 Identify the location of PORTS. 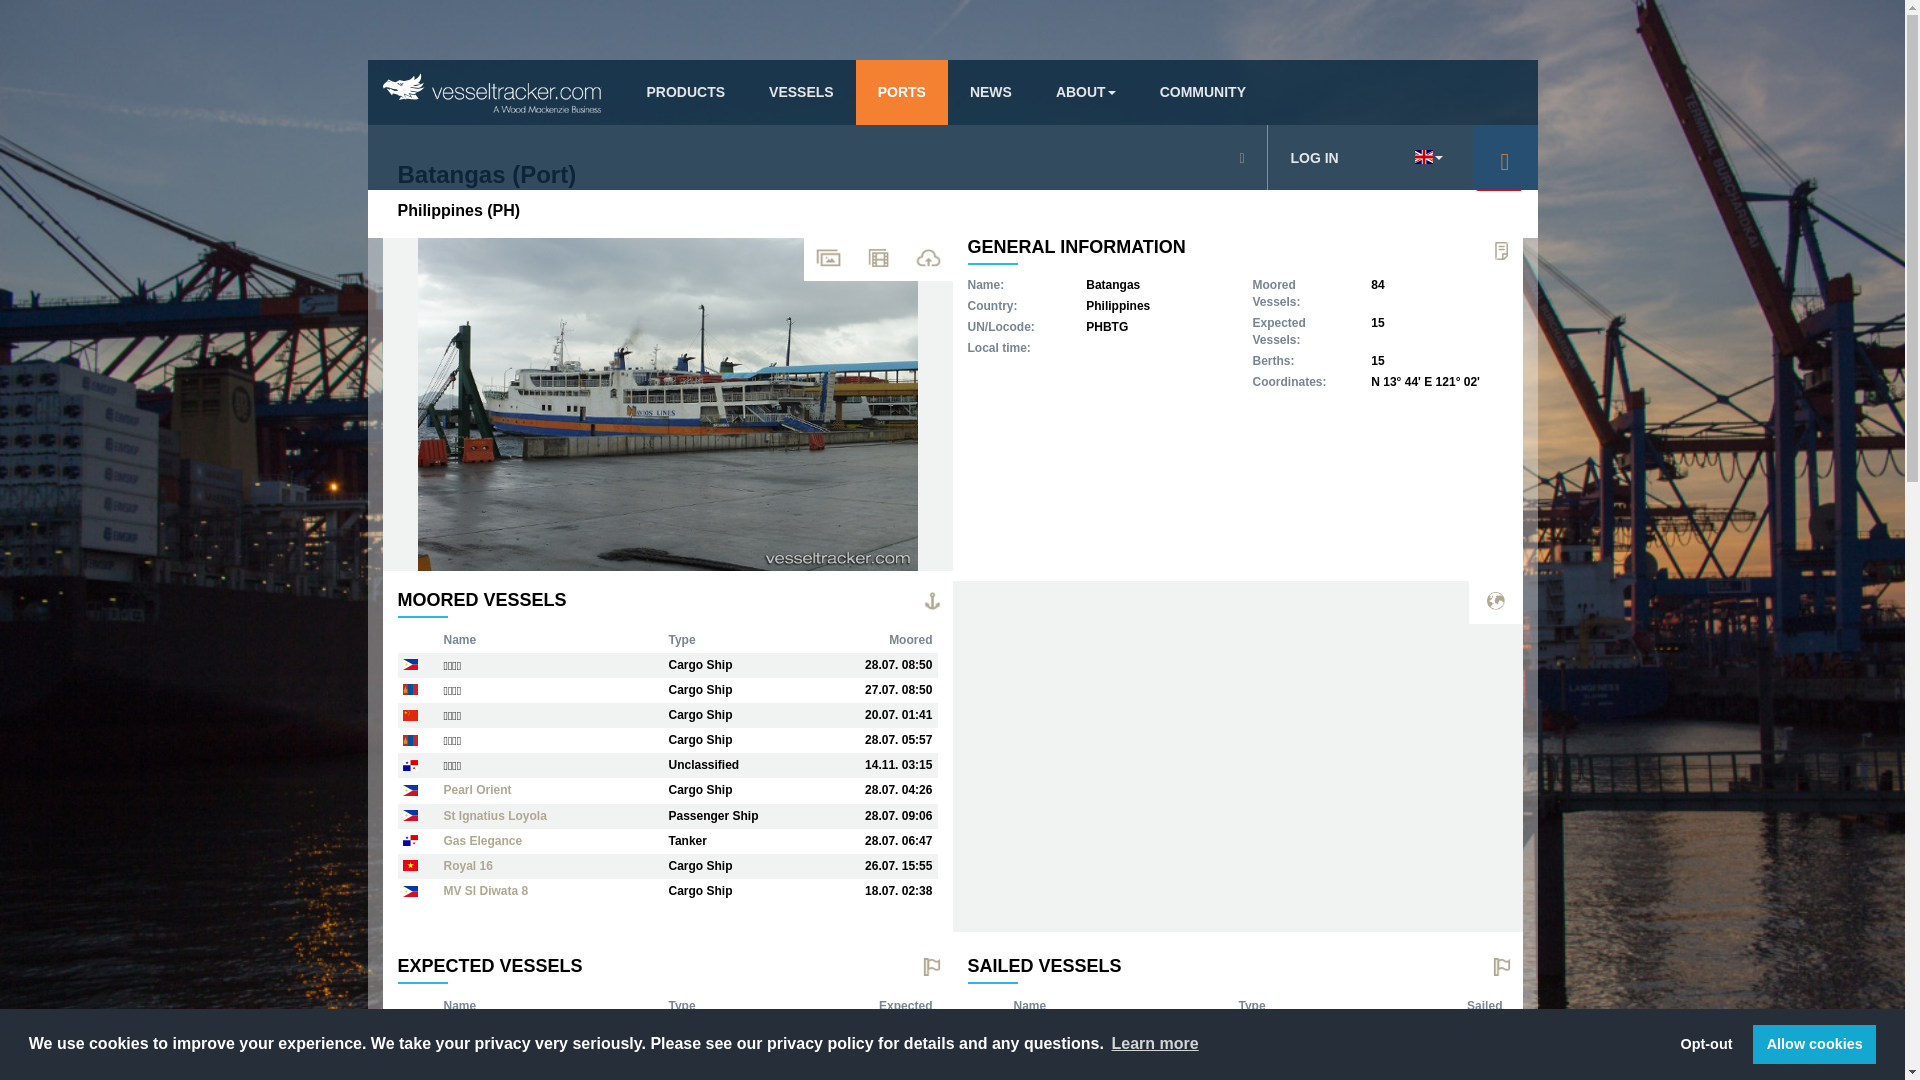
(902, 92).